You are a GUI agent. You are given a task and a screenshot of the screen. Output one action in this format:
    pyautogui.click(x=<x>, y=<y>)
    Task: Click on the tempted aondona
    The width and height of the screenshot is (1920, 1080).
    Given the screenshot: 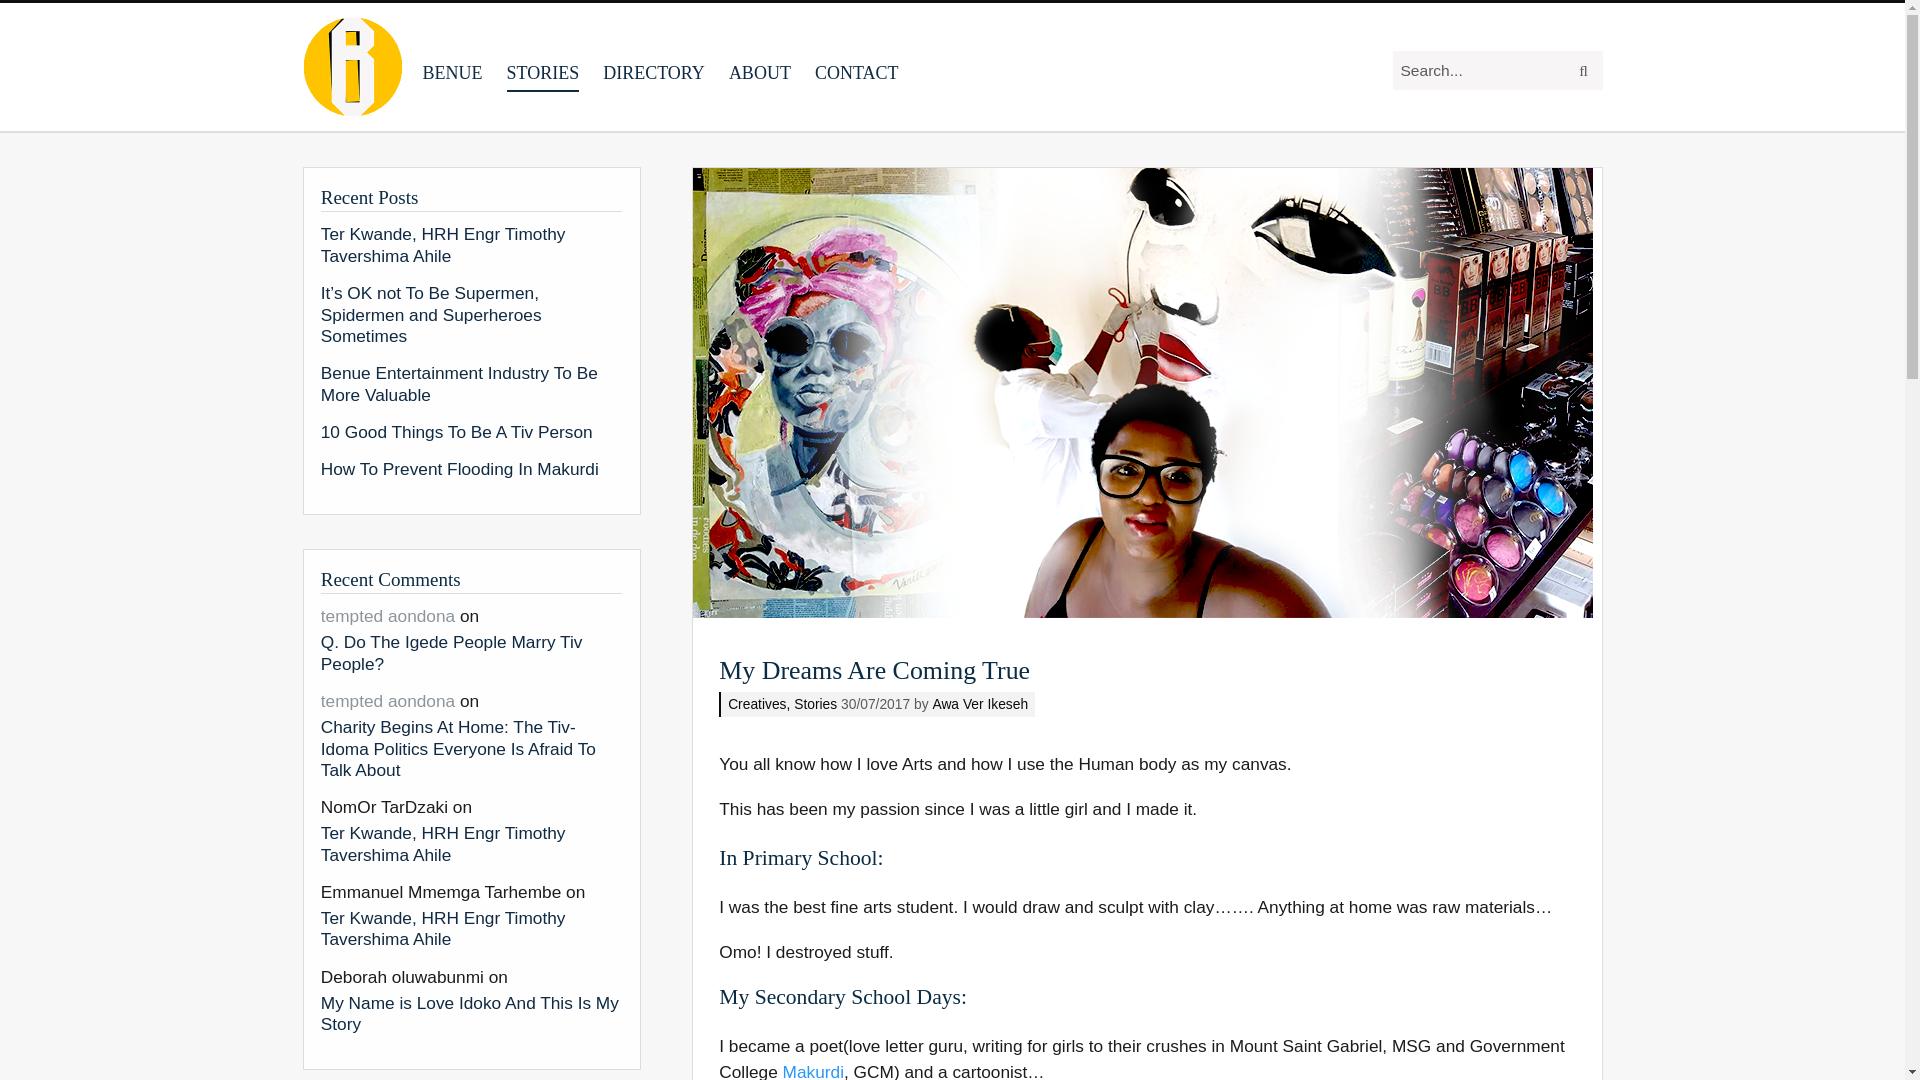 What is the action you would take?
    pyautogui.click(x=388, y=616)
    